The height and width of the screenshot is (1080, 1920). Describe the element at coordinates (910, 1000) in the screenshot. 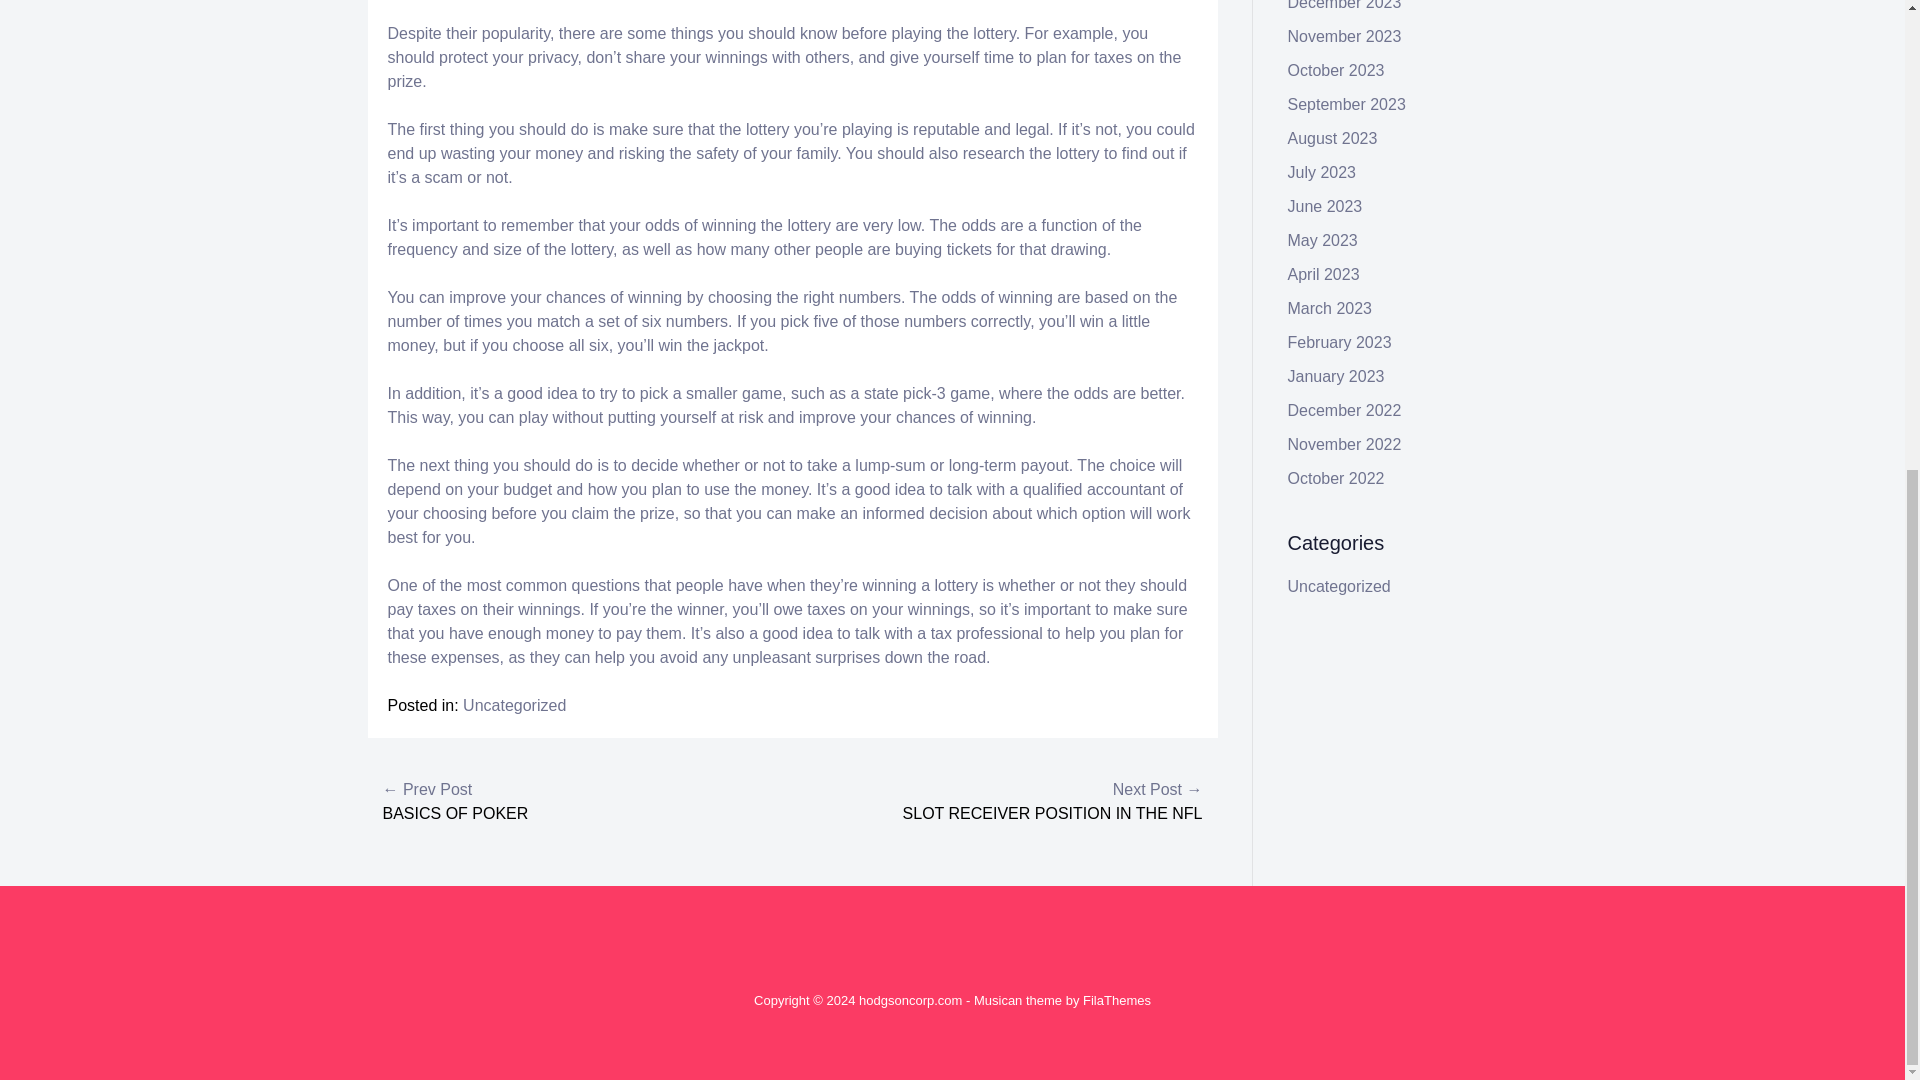

I see `hodgsoncorp.com` at that location.